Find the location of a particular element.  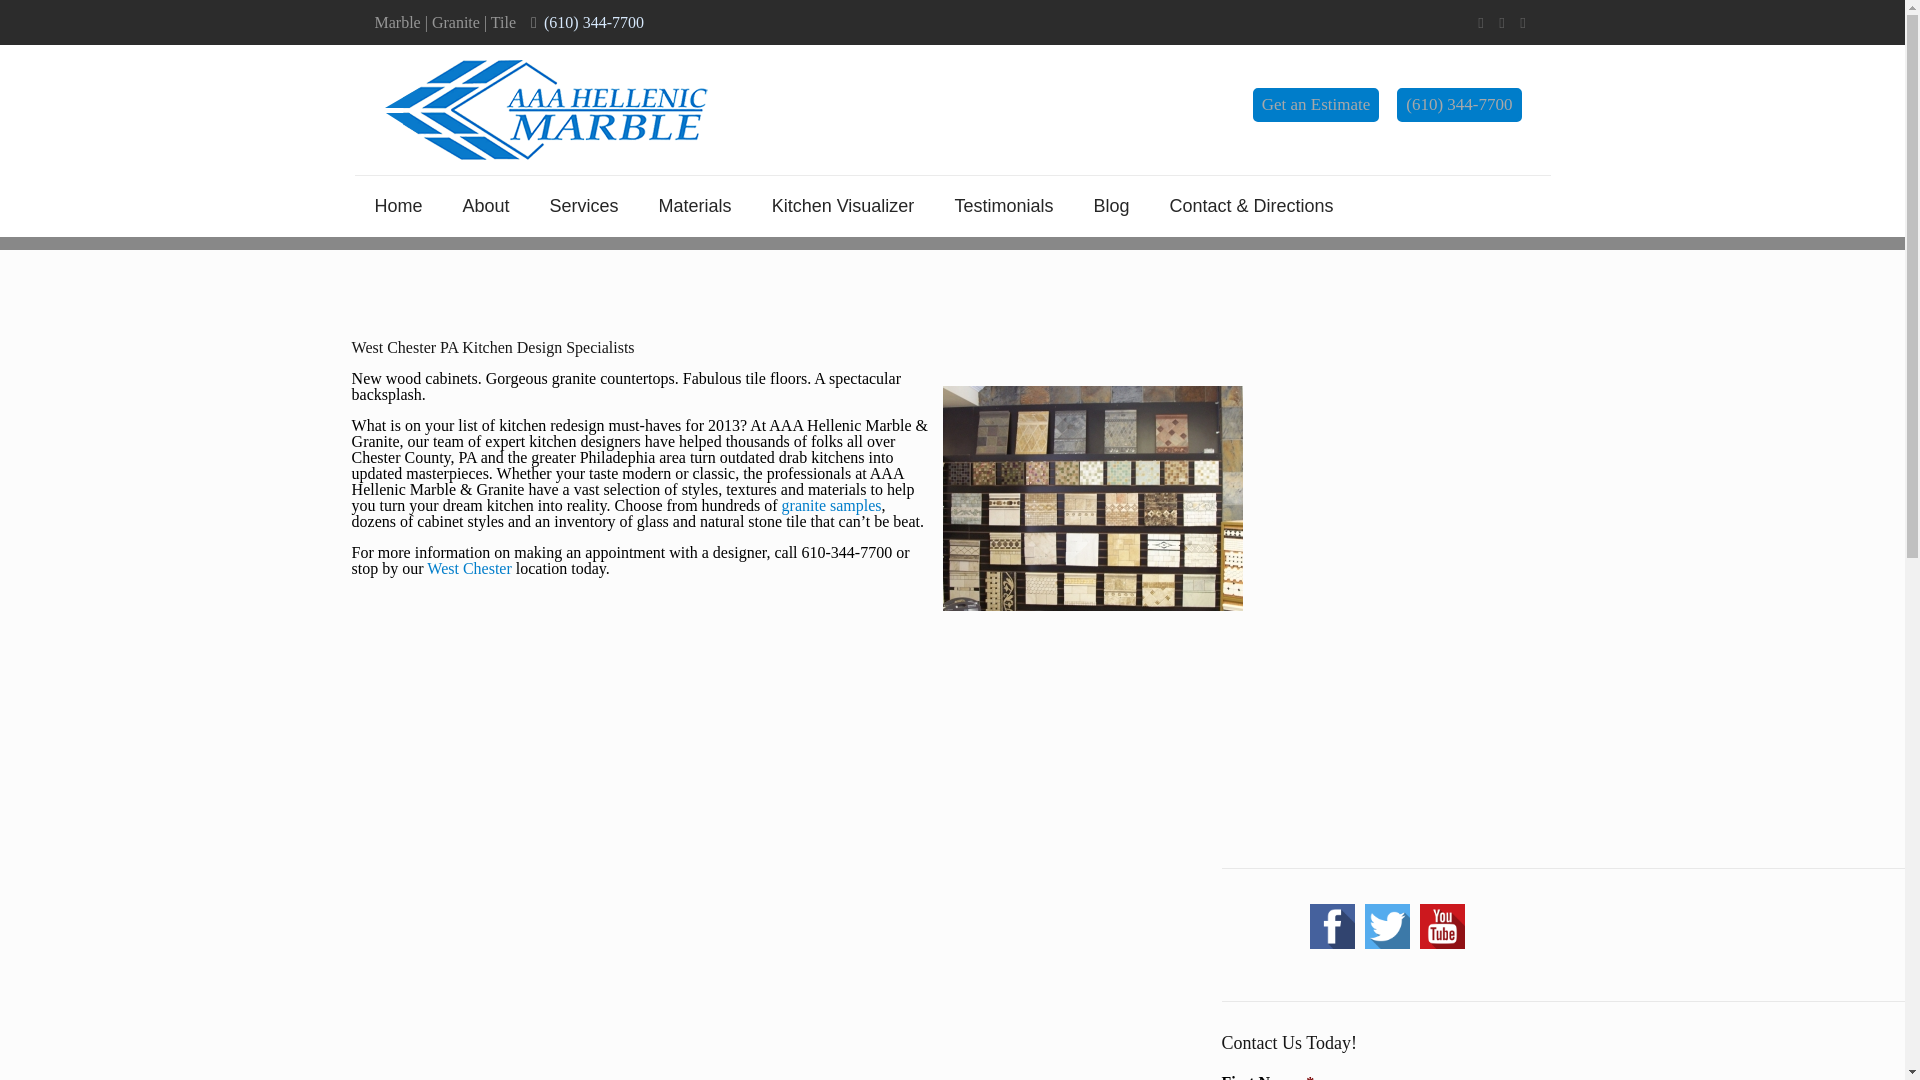

Services is located at coordinates (584, 206).